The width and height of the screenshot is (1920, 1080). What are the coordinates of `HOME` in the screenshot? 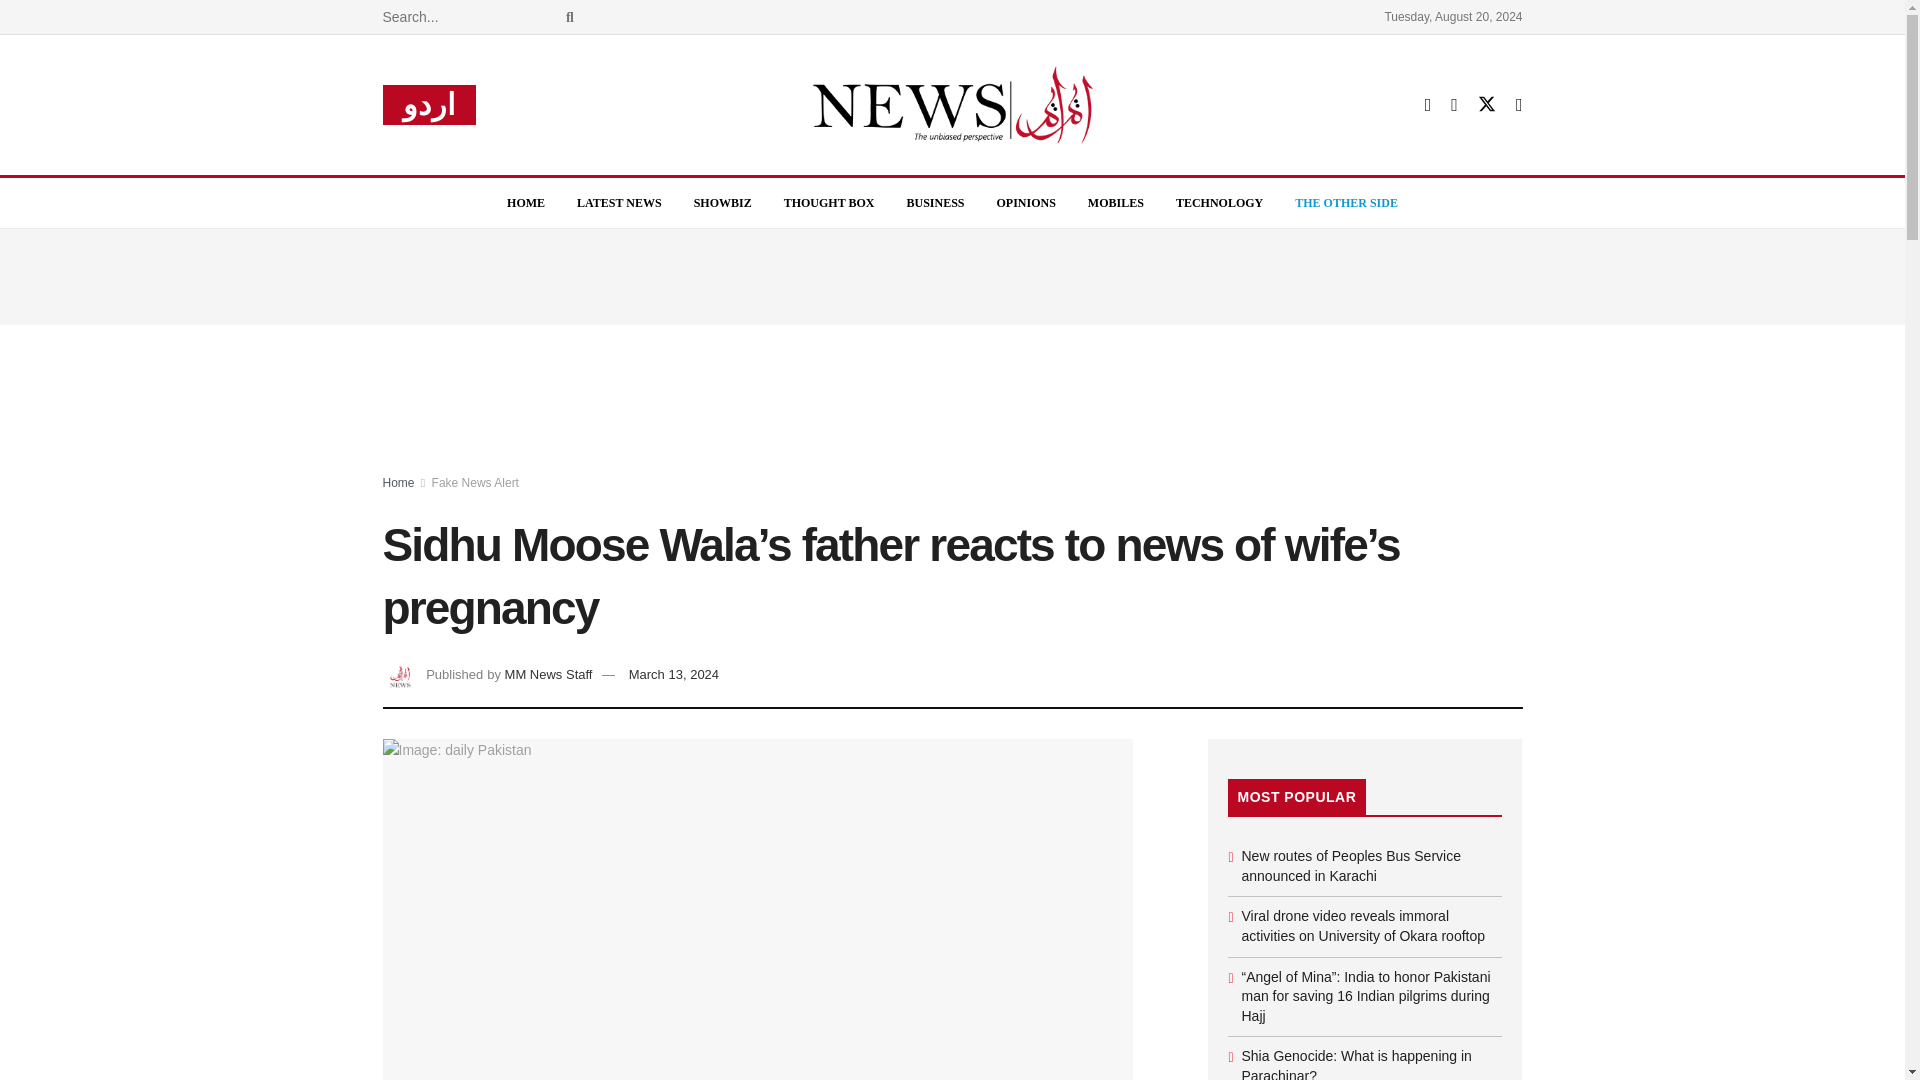 It's located at (526, 202).